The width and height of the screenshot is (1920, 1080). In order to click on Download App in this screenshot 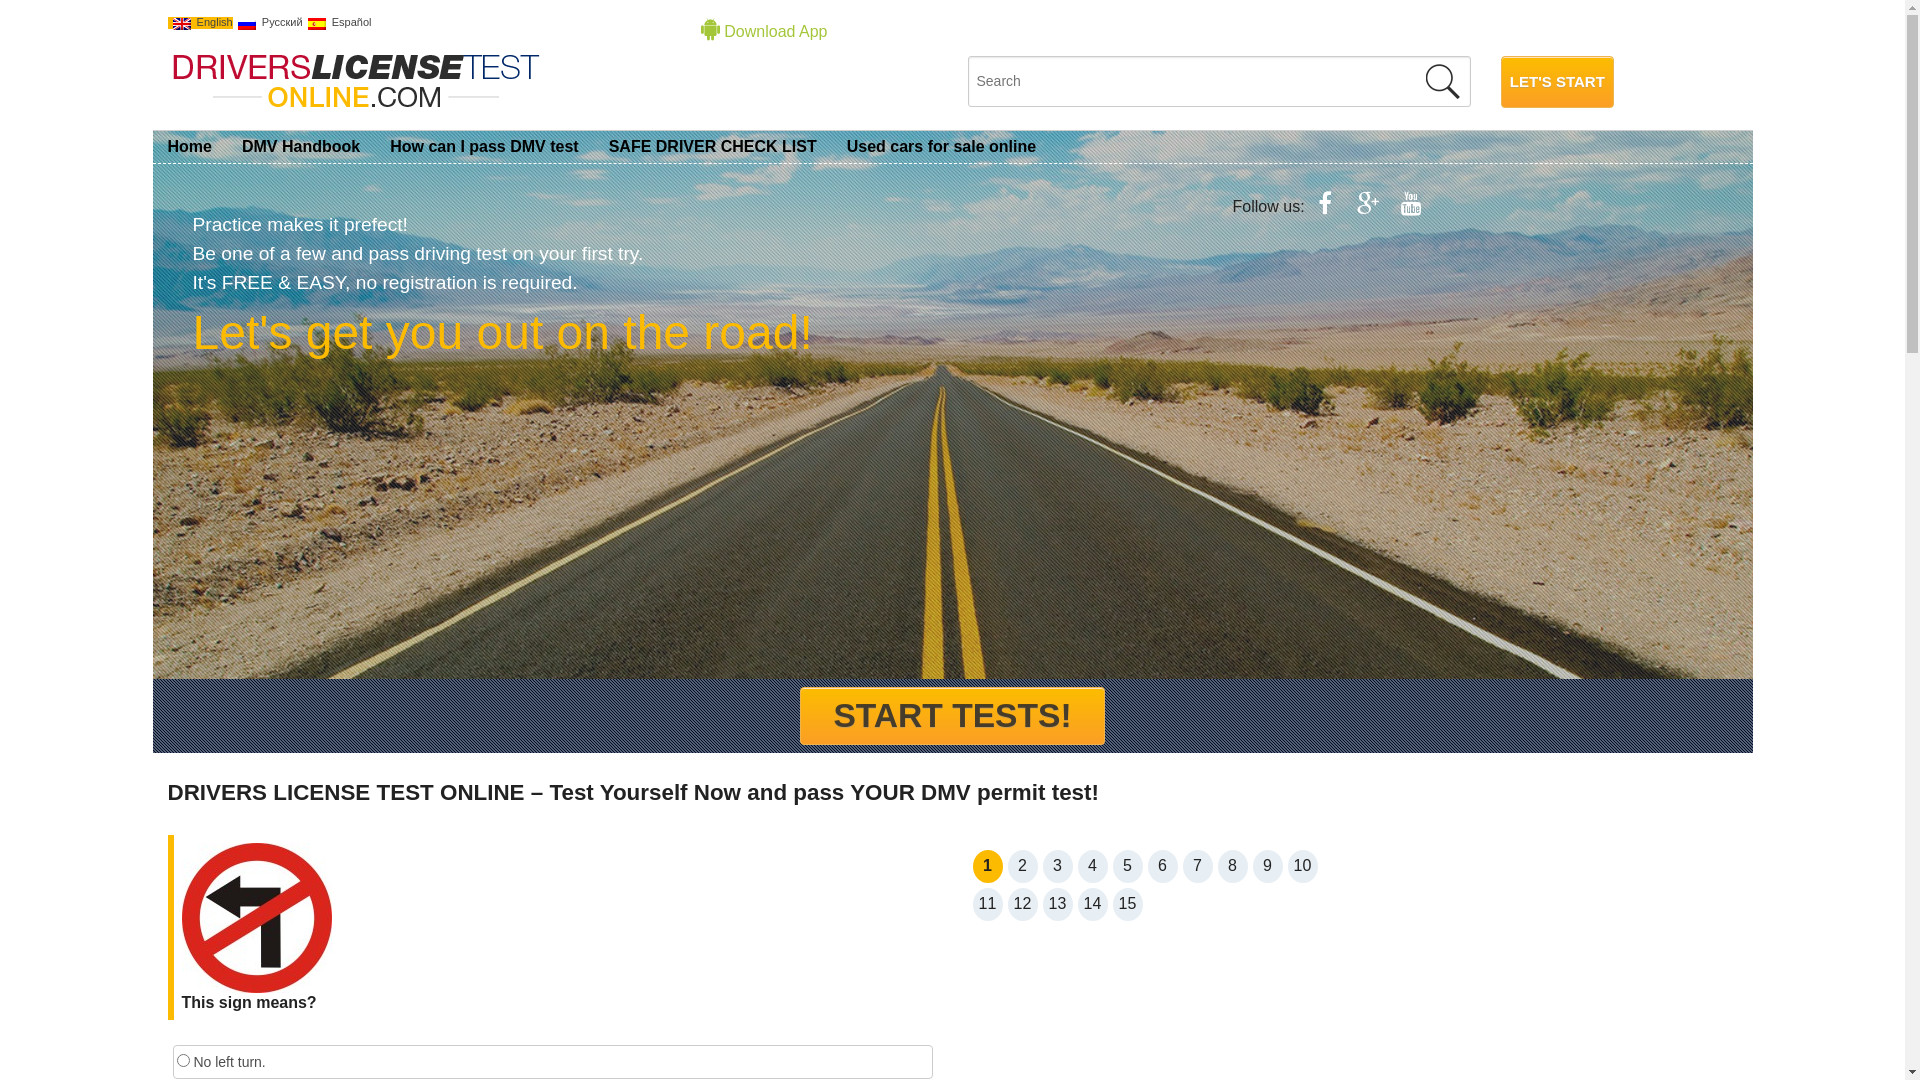, I will do `click(764, 32)`.